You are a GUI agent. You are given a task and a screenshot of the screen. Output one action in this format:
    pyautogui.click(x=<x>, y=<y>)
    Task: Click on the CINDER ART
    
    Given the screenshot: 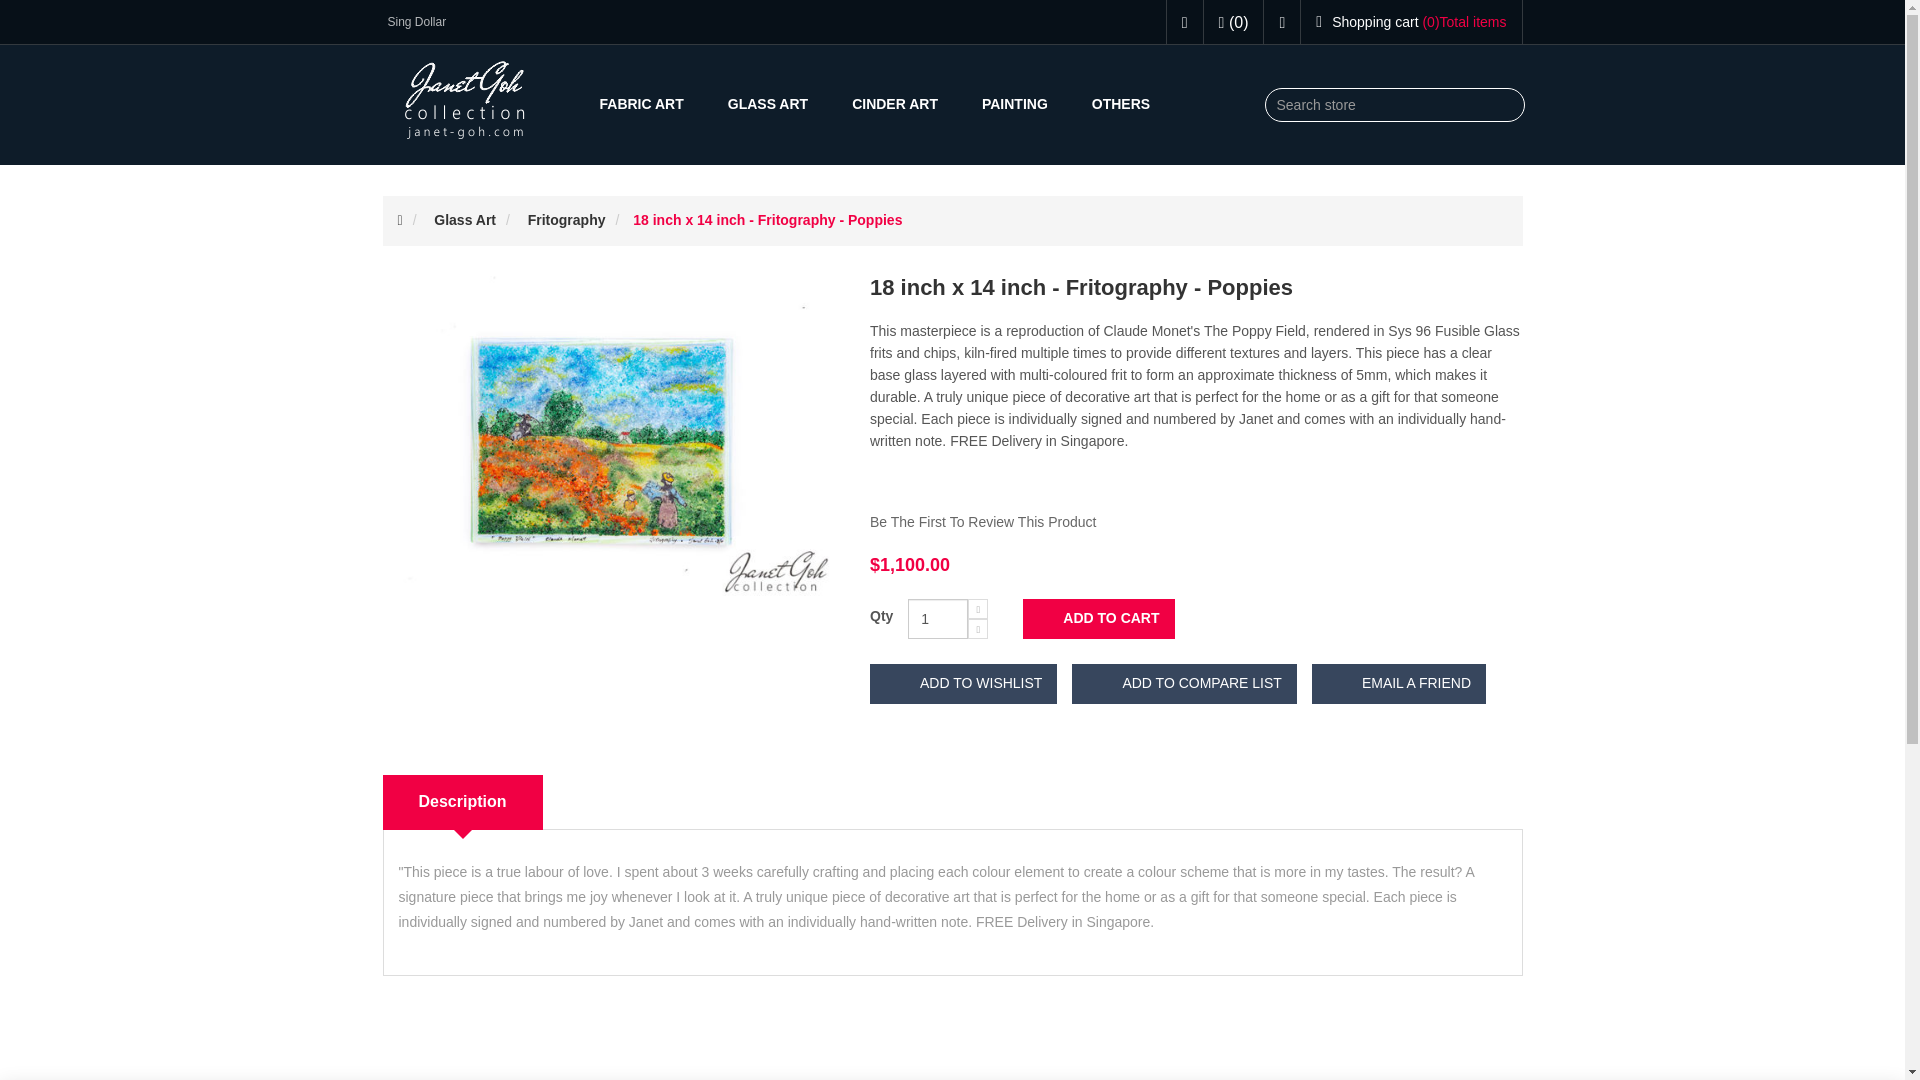 What is the action you would take?
    pyautogui.click(x=894, y=104)
    